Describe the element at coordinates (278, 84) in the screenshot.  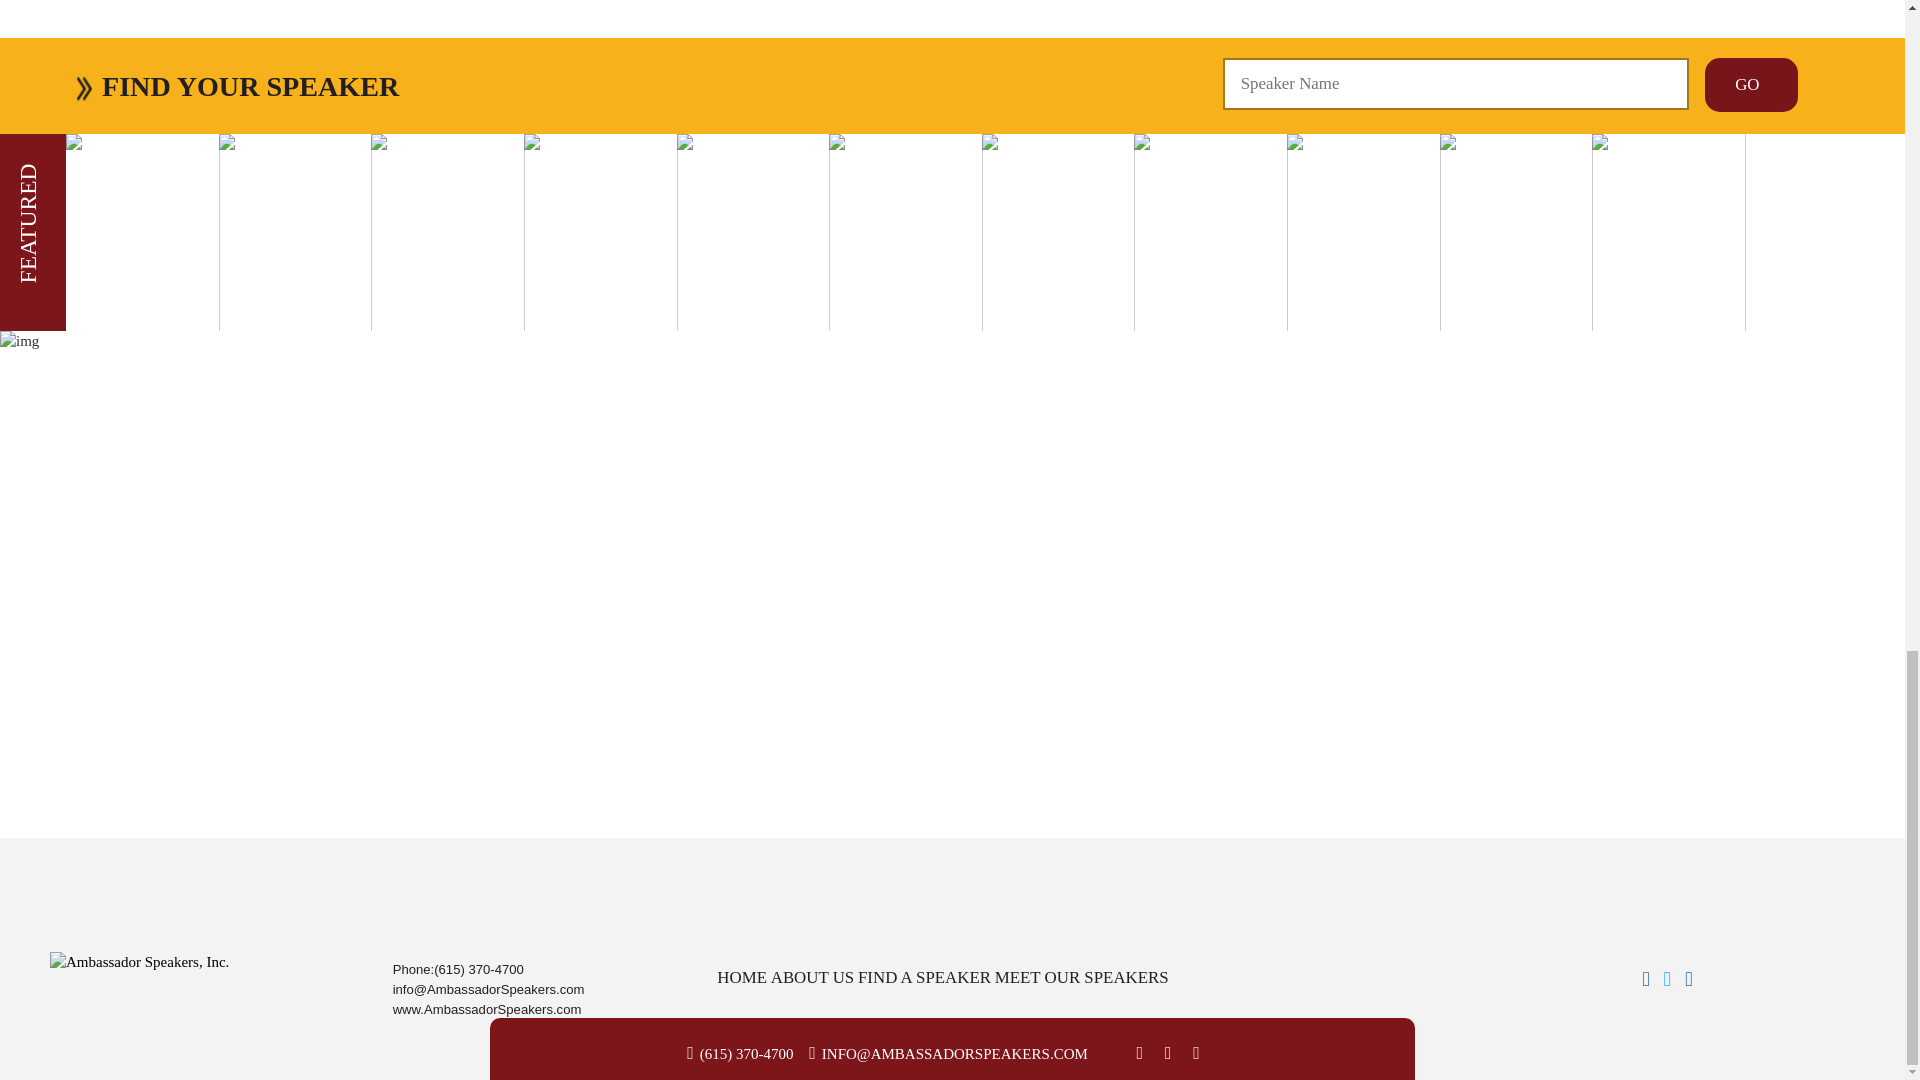
I see `Former Abortion Industry` at that location.